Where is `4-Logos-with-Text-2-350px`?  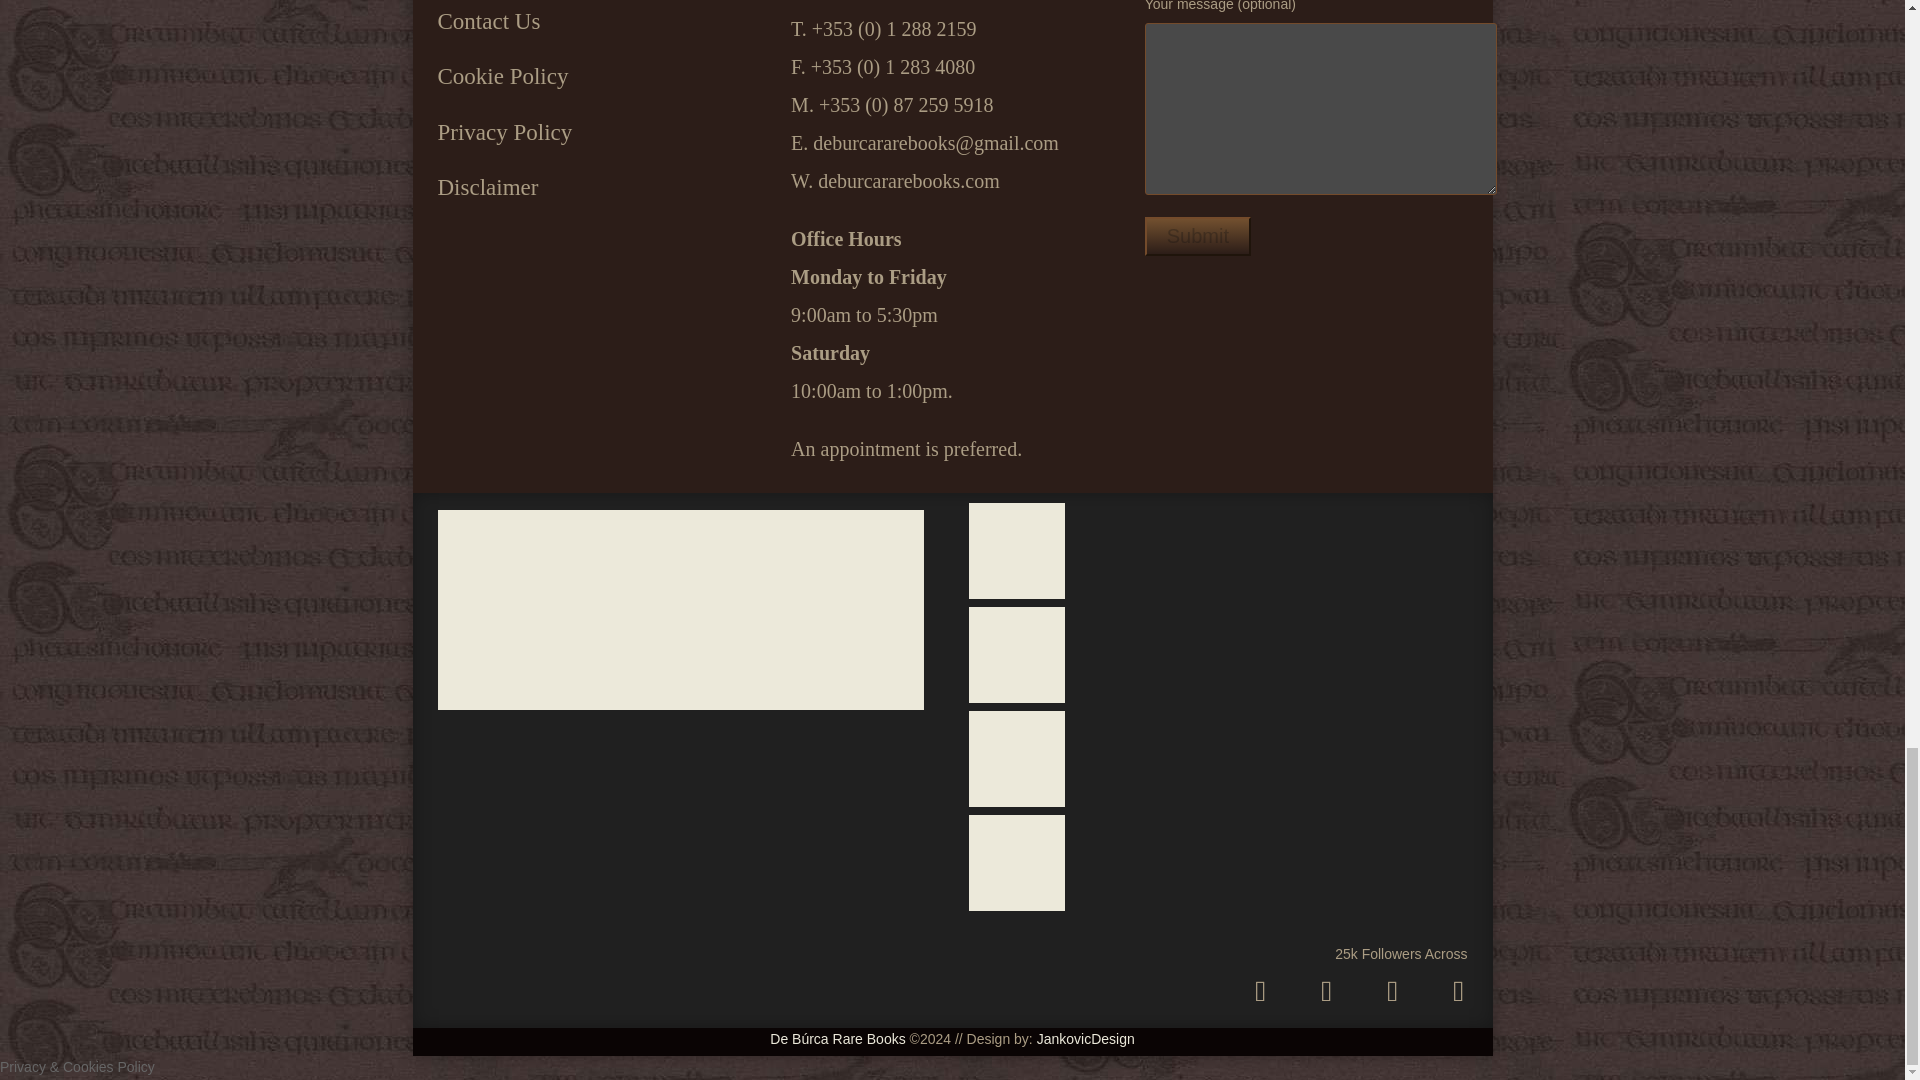
4-Logos-with-Text-2-350px is located at coordinates (681, 609).